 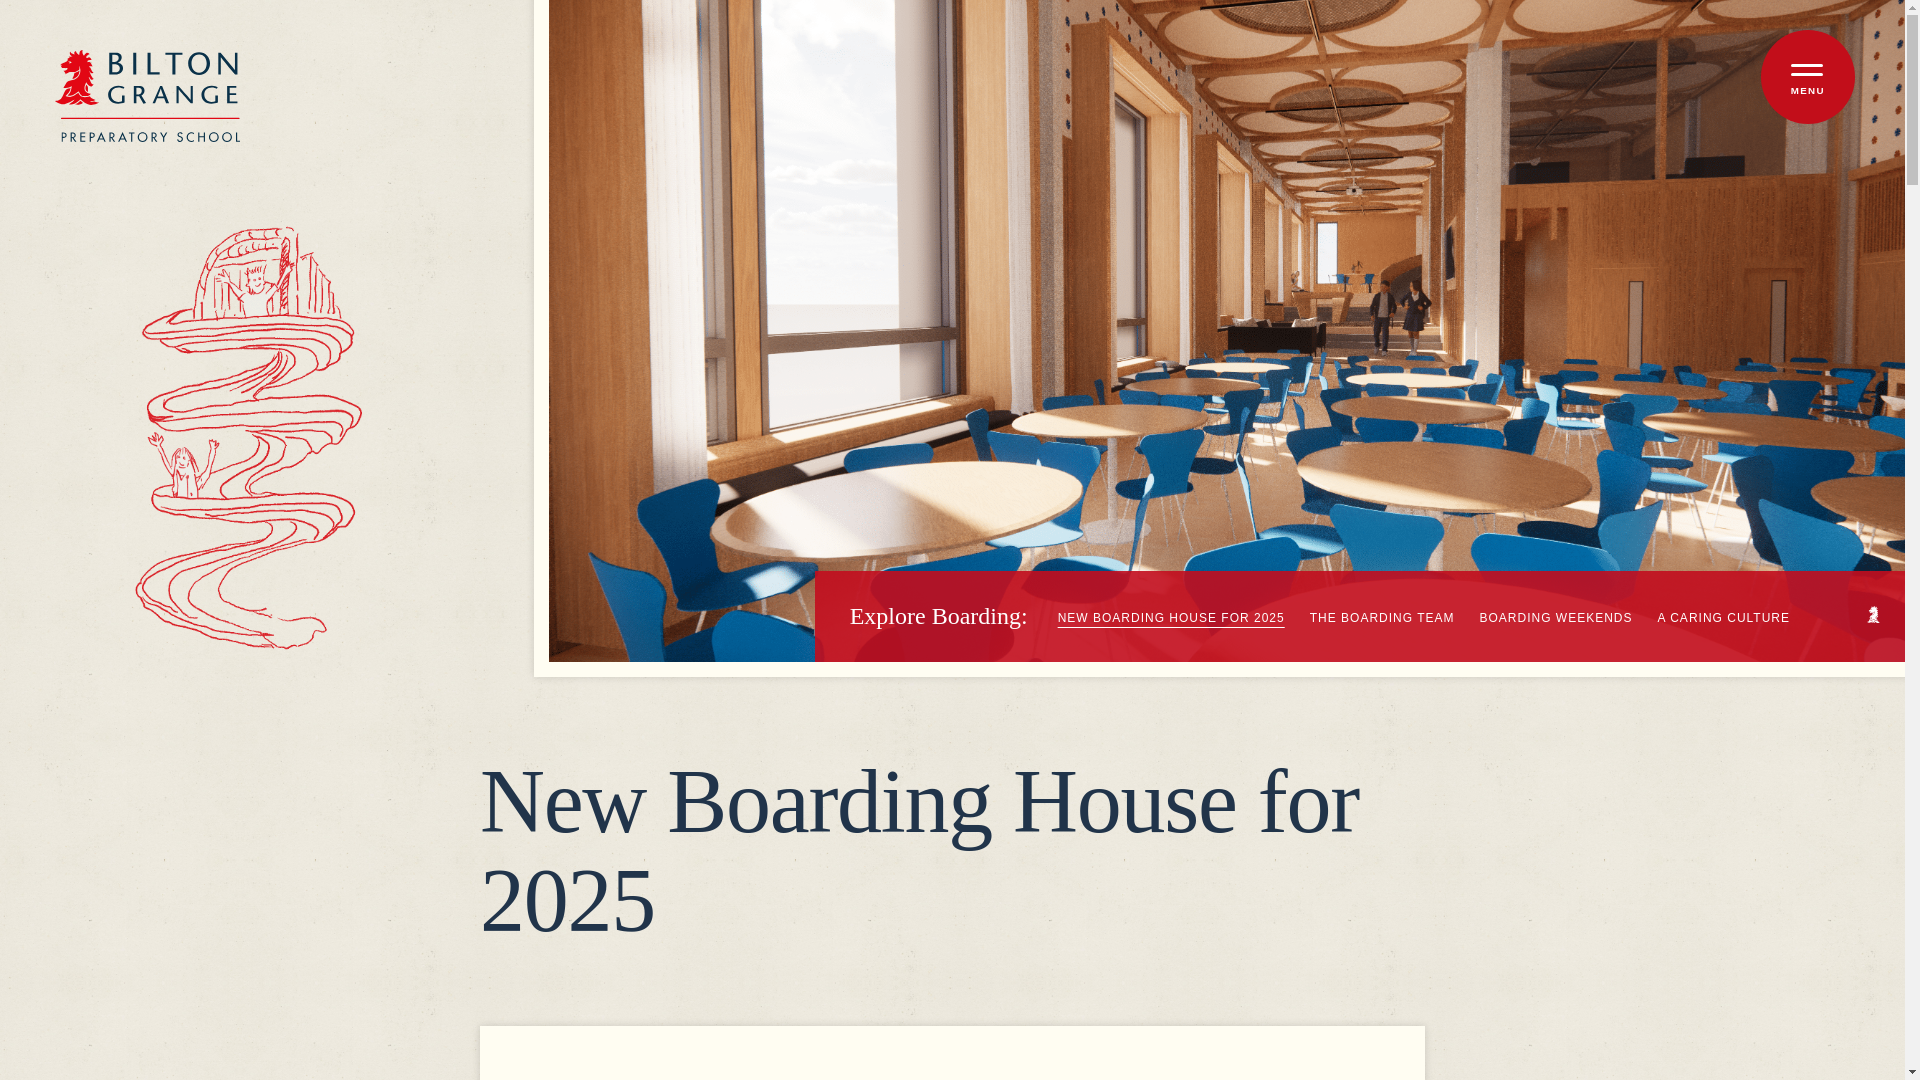 I want to click on NEW BOARDING HOUSE FOR 2025, so click(x=1170, y=618).